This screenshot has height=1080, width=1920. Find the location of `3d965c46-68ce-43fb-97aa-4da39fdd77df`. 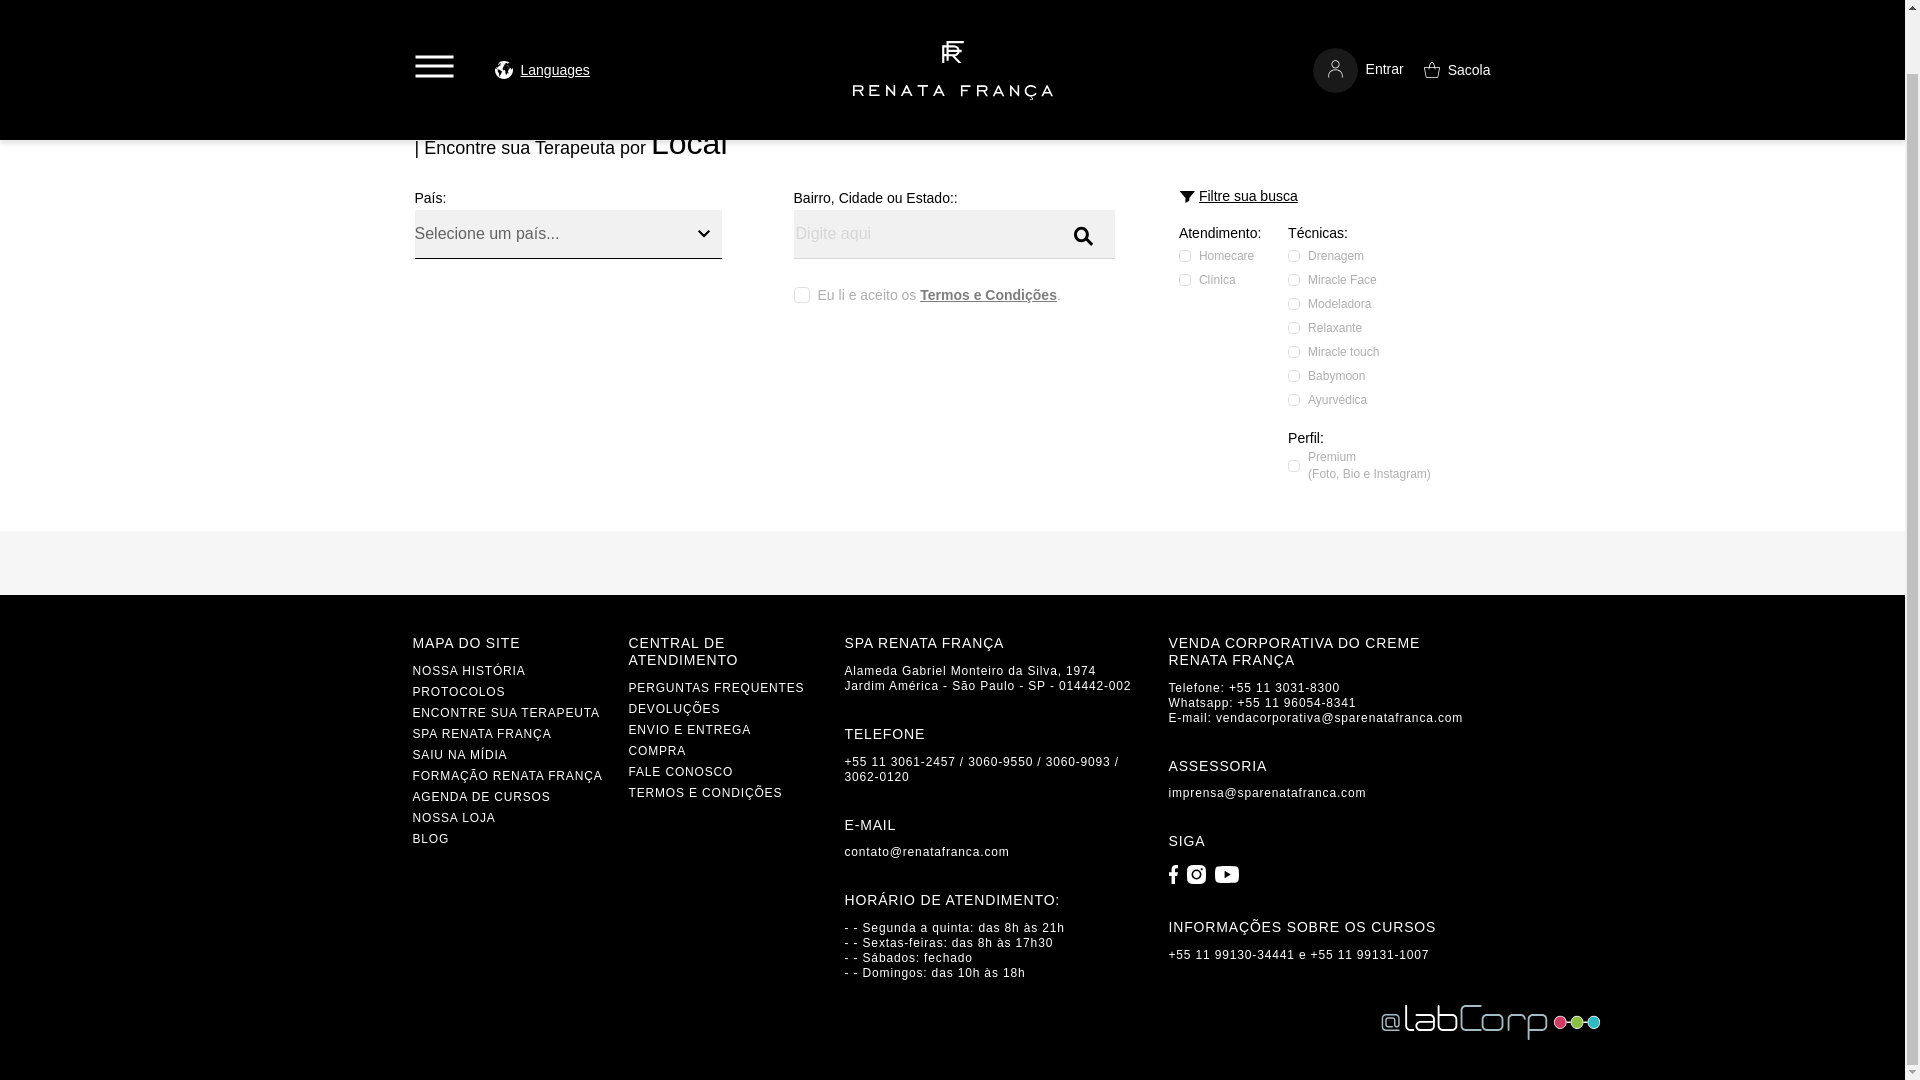

3d965c46-68ce-43fb-97aa-4da39fdd77df is located at coordinates (1294, 376).